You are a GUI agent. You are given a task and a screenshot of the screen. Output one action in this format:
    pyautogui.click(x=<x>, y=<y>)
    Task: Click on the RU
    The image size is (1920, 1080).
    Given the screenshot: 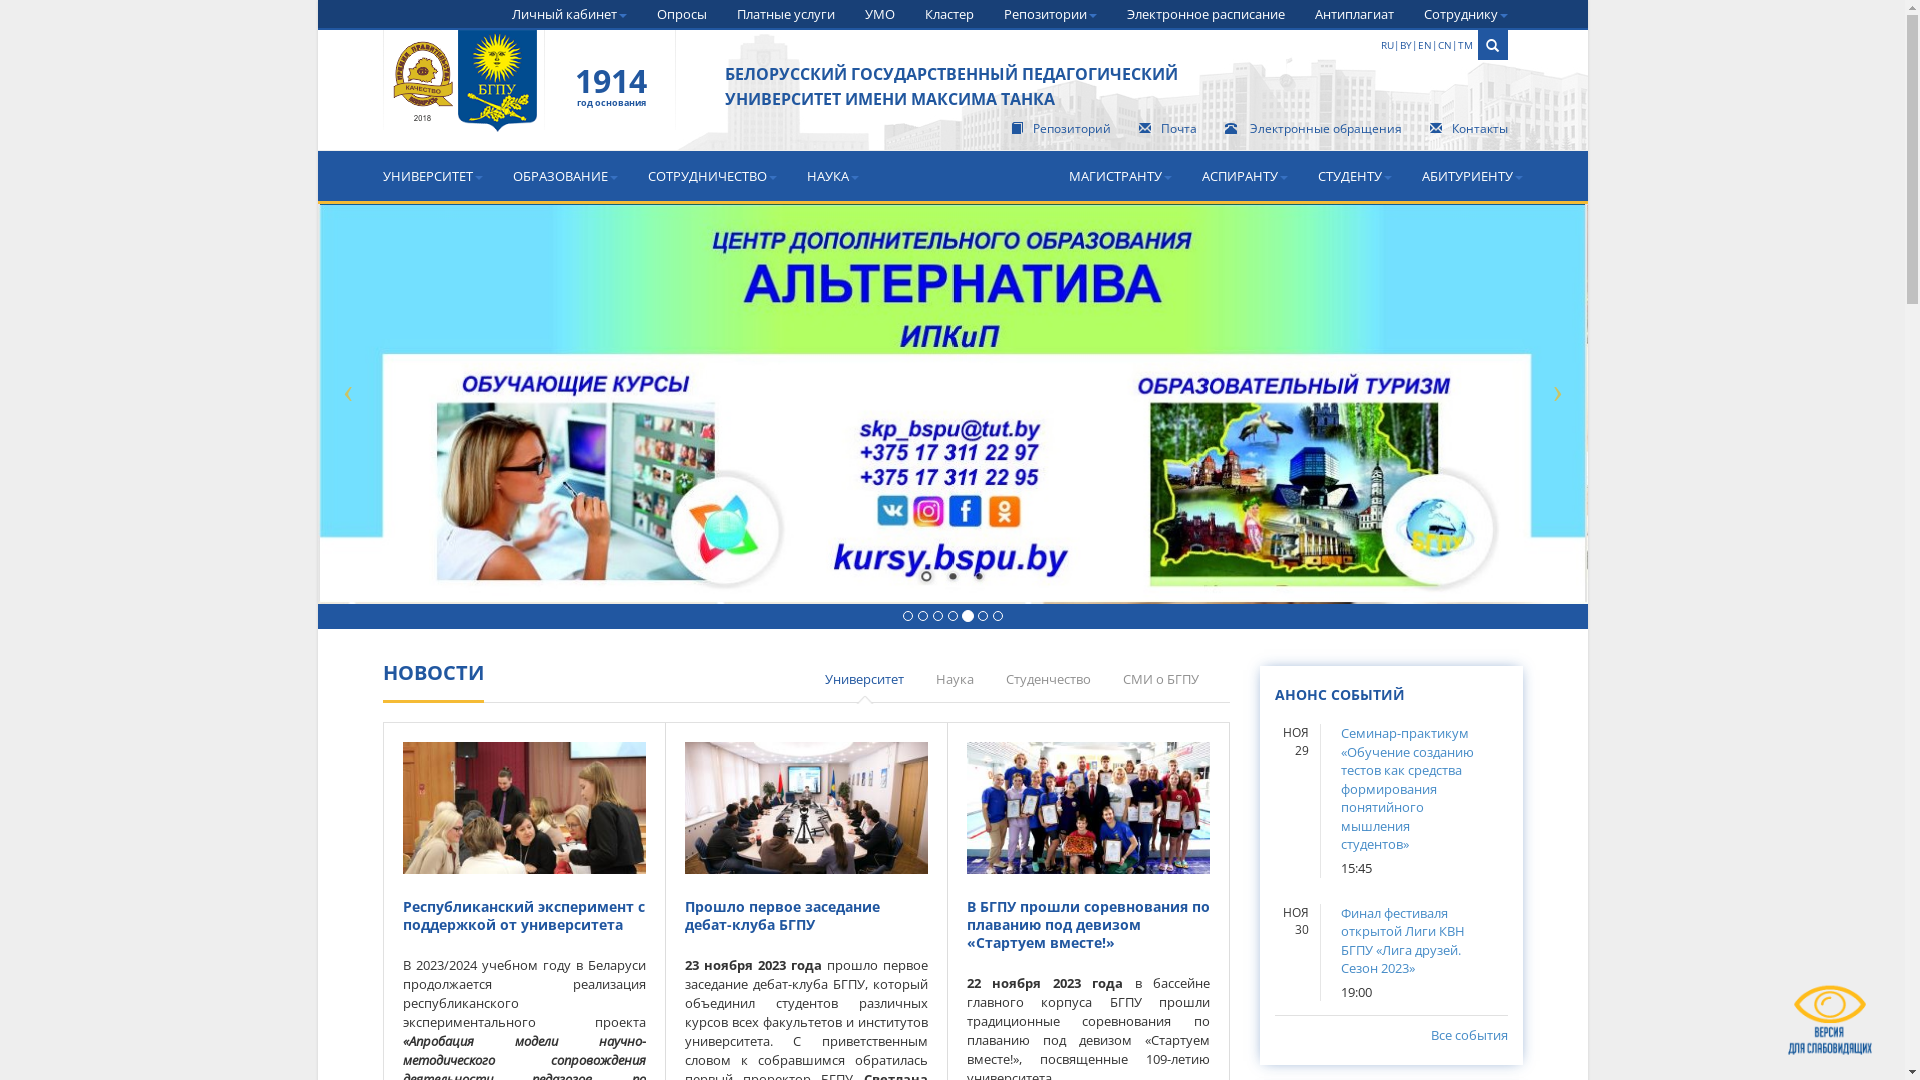 What is the action you would take?
    pyautogui.click(x=1386, y=45)
    